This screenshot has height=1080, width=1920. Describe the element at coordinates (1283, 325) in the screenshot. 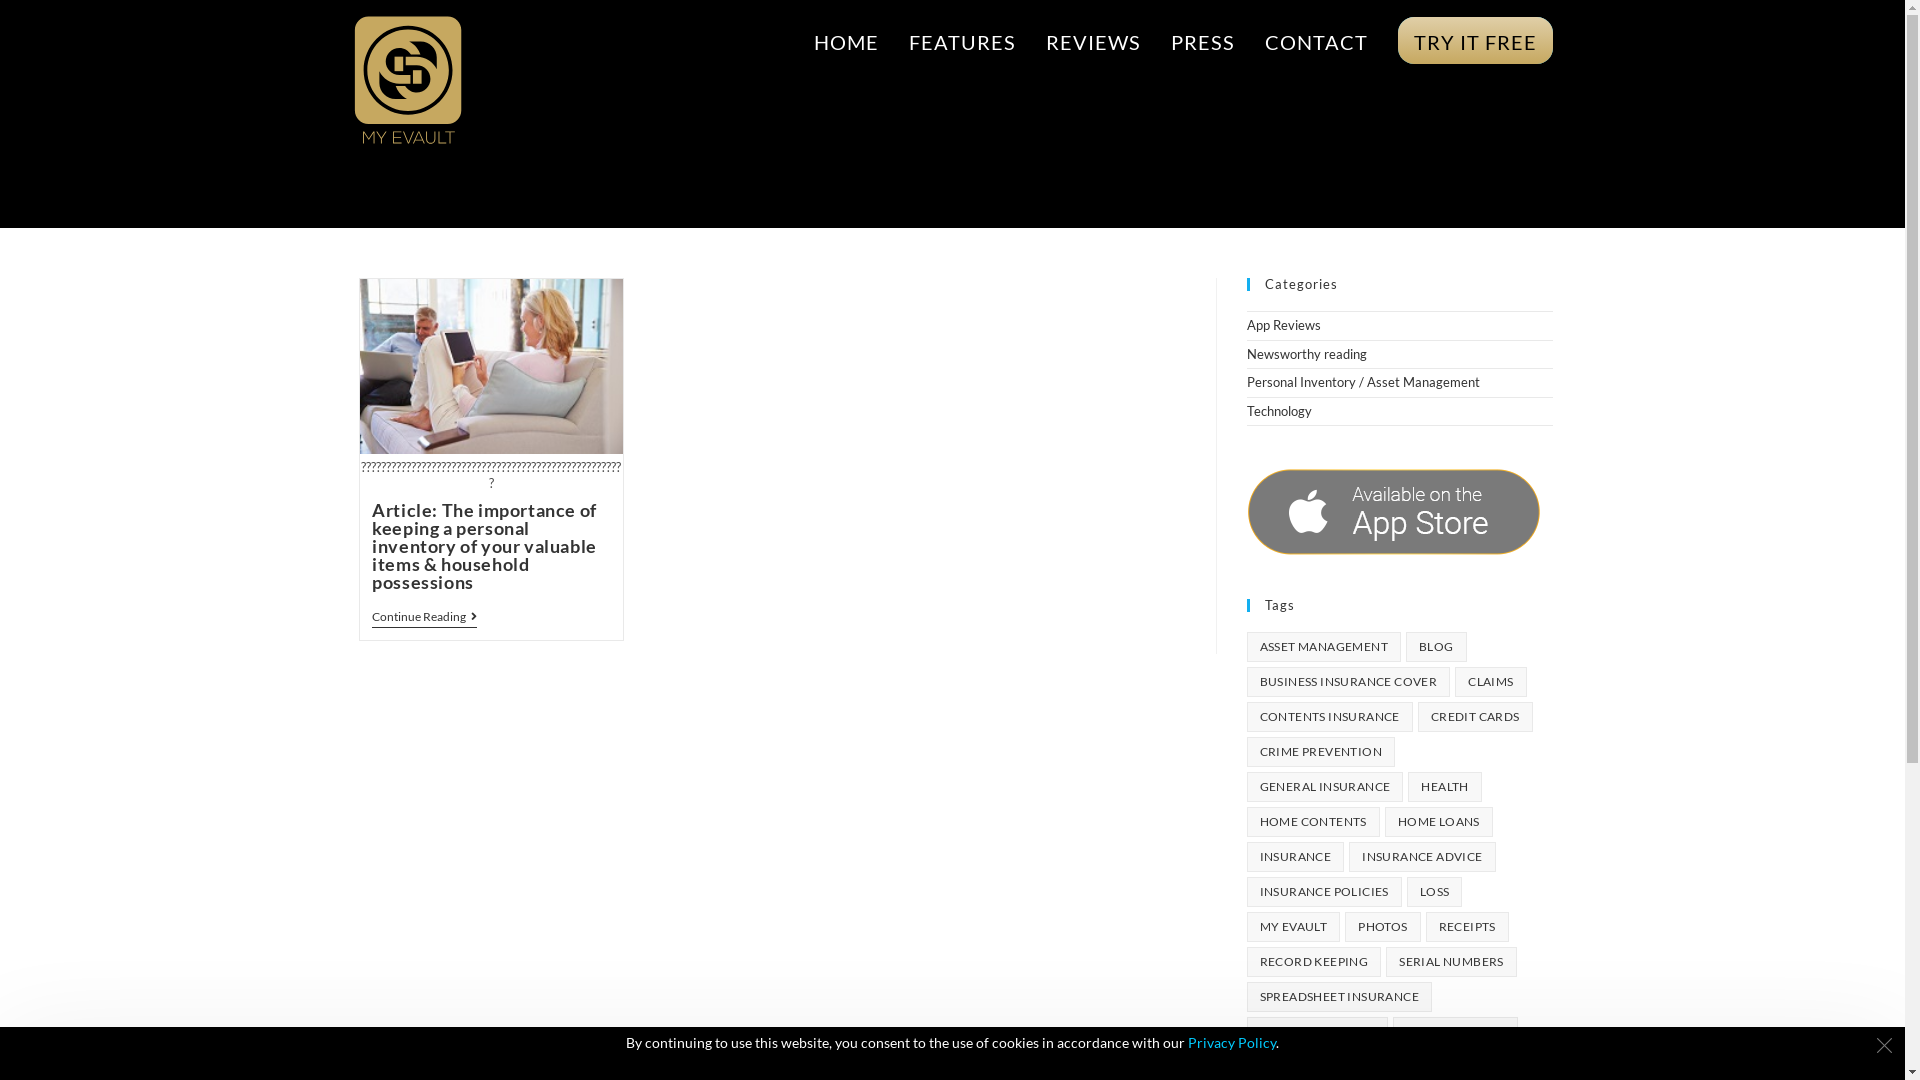

I see `App Reviews` at that location.